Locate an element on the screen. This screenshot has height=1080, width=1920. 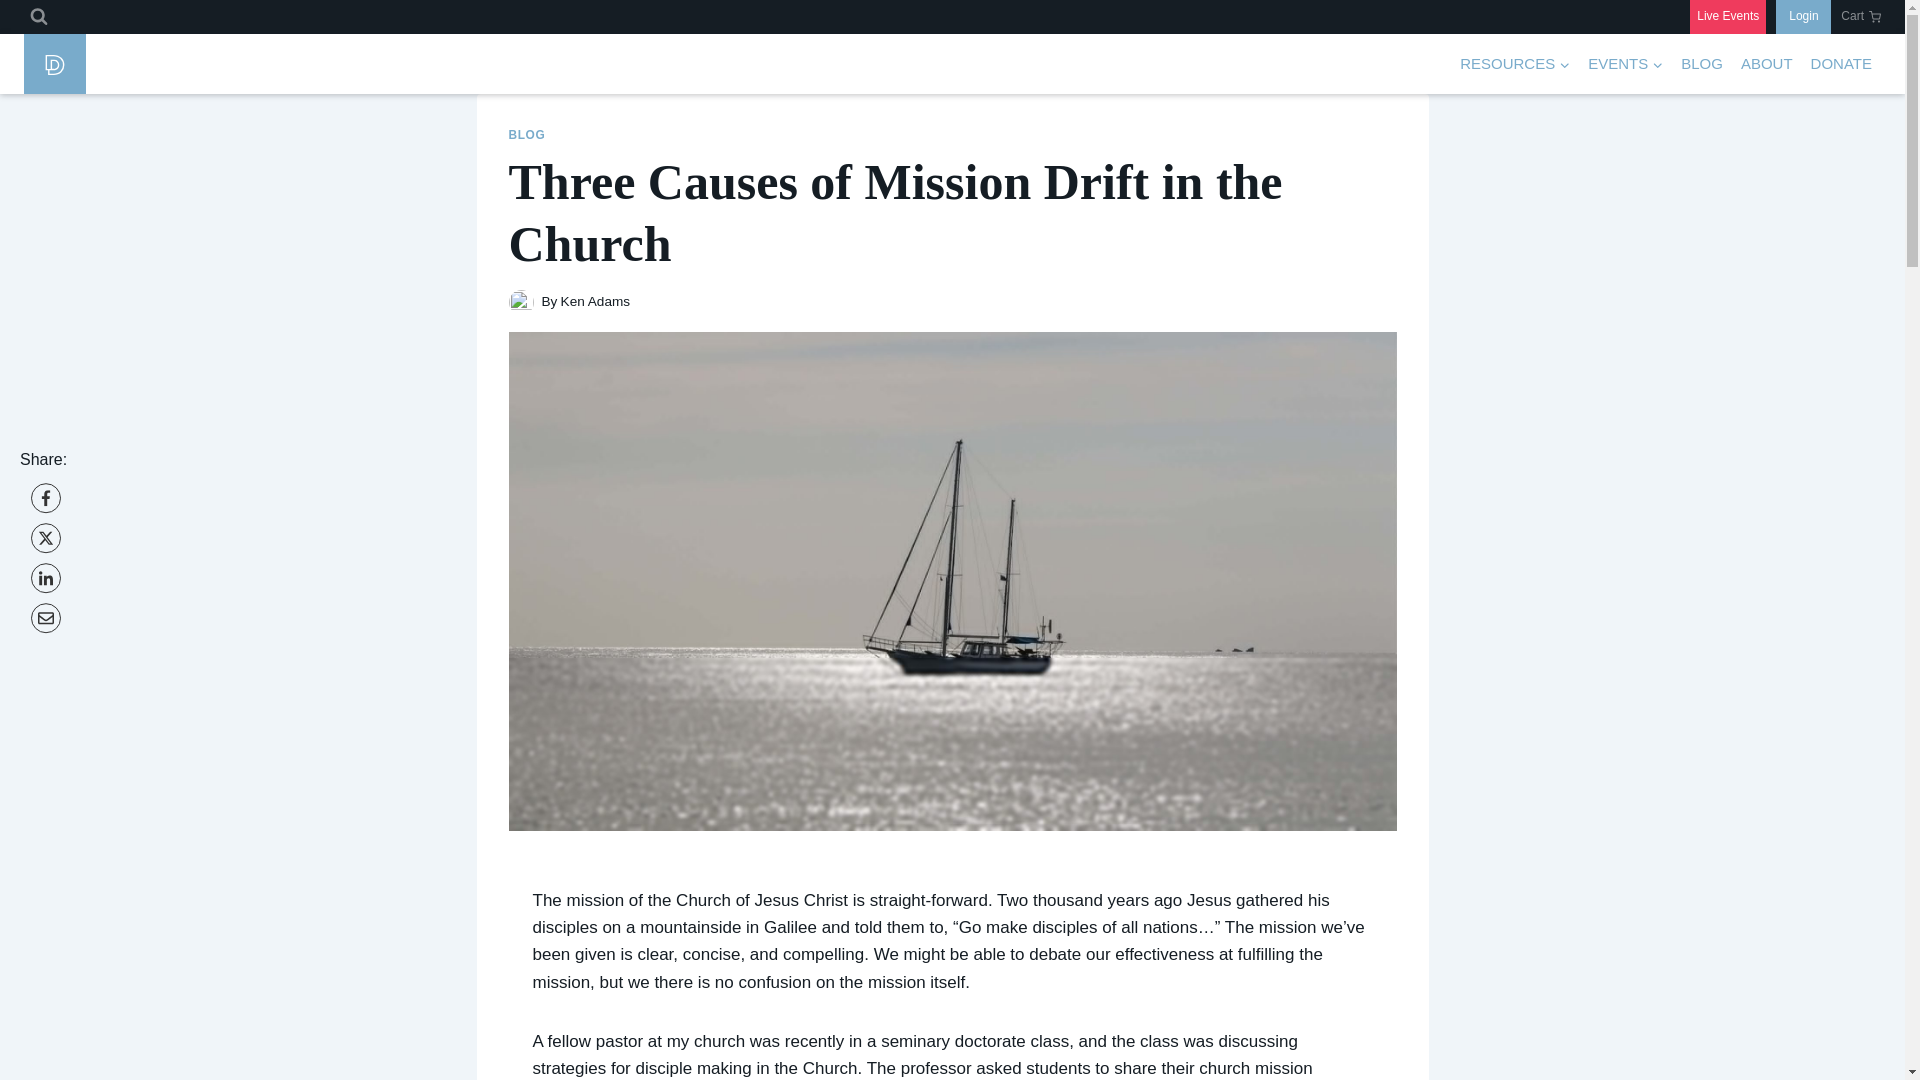
EVENTS is located at coordinates (1625, 63).